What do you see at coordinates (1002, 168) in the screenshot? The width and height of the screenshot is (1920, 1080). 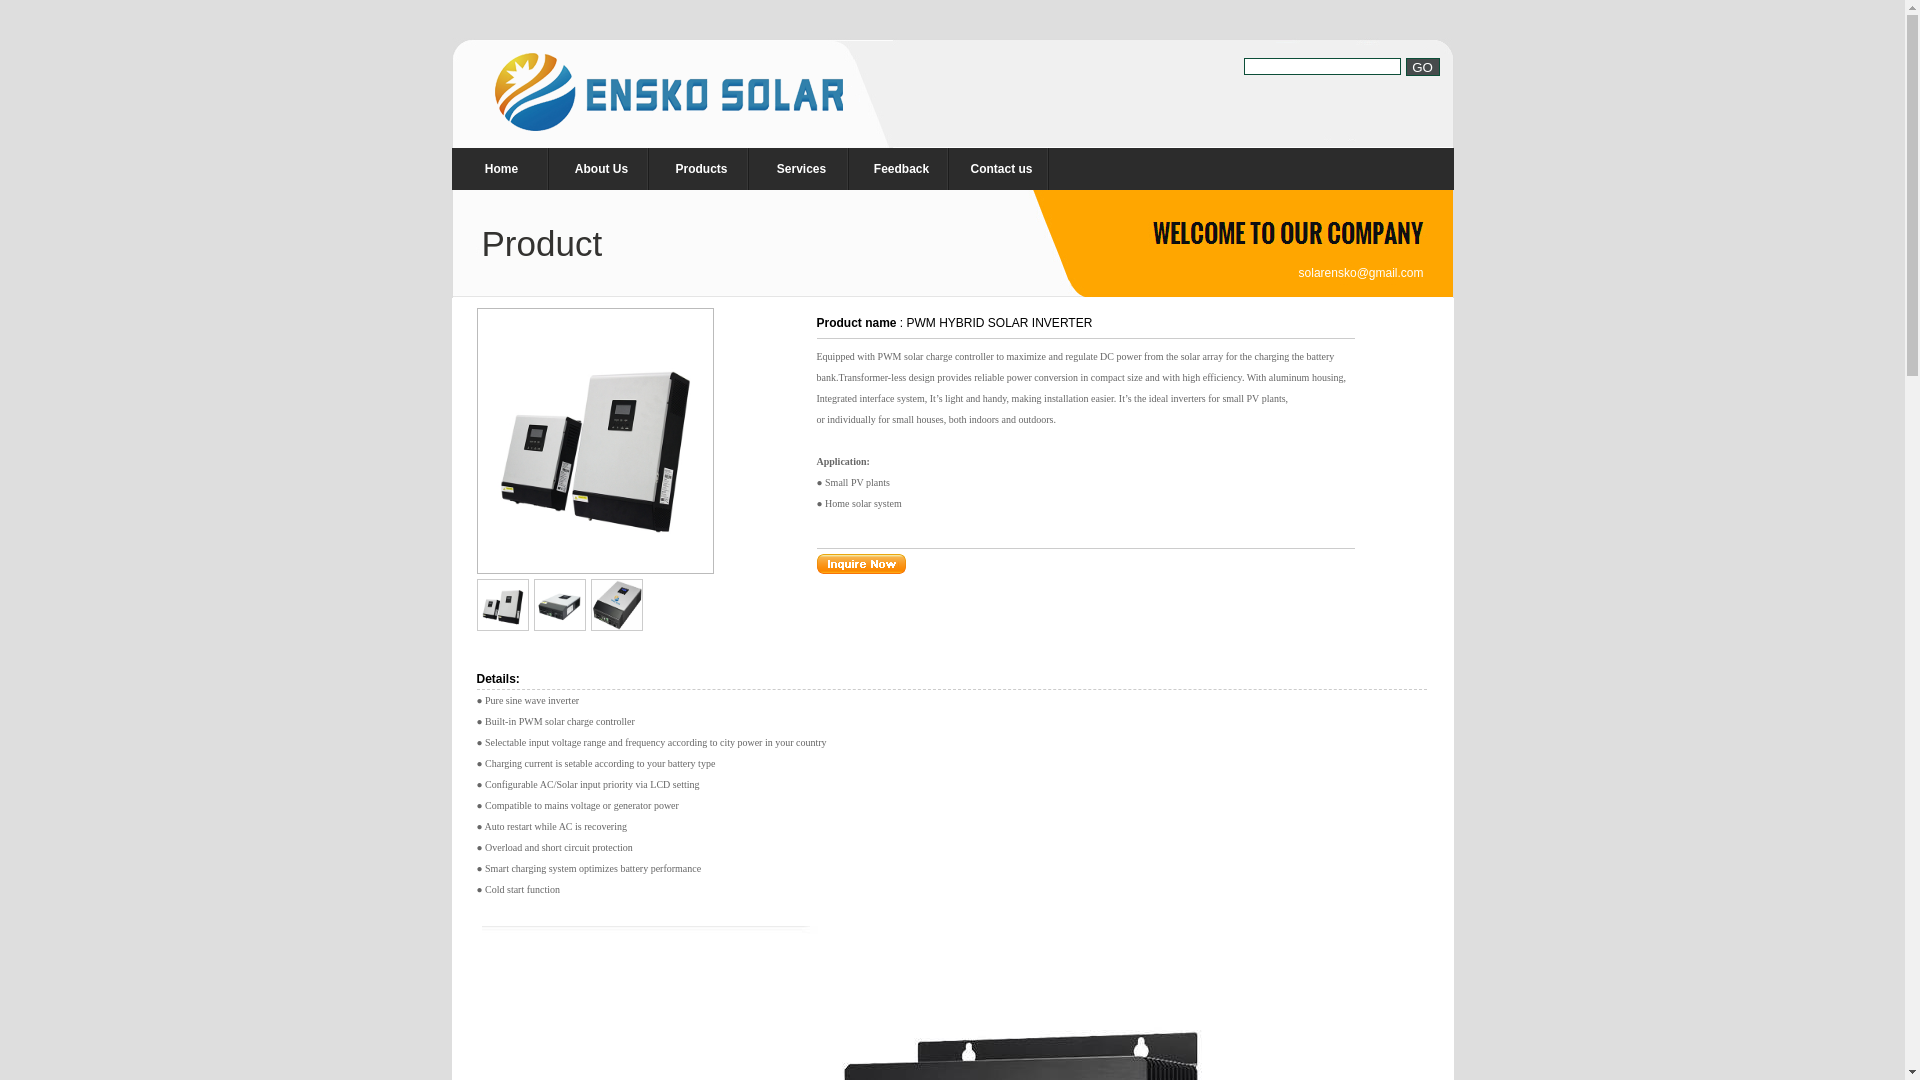 I see `Contact us` at bounding box center [1002, 168].